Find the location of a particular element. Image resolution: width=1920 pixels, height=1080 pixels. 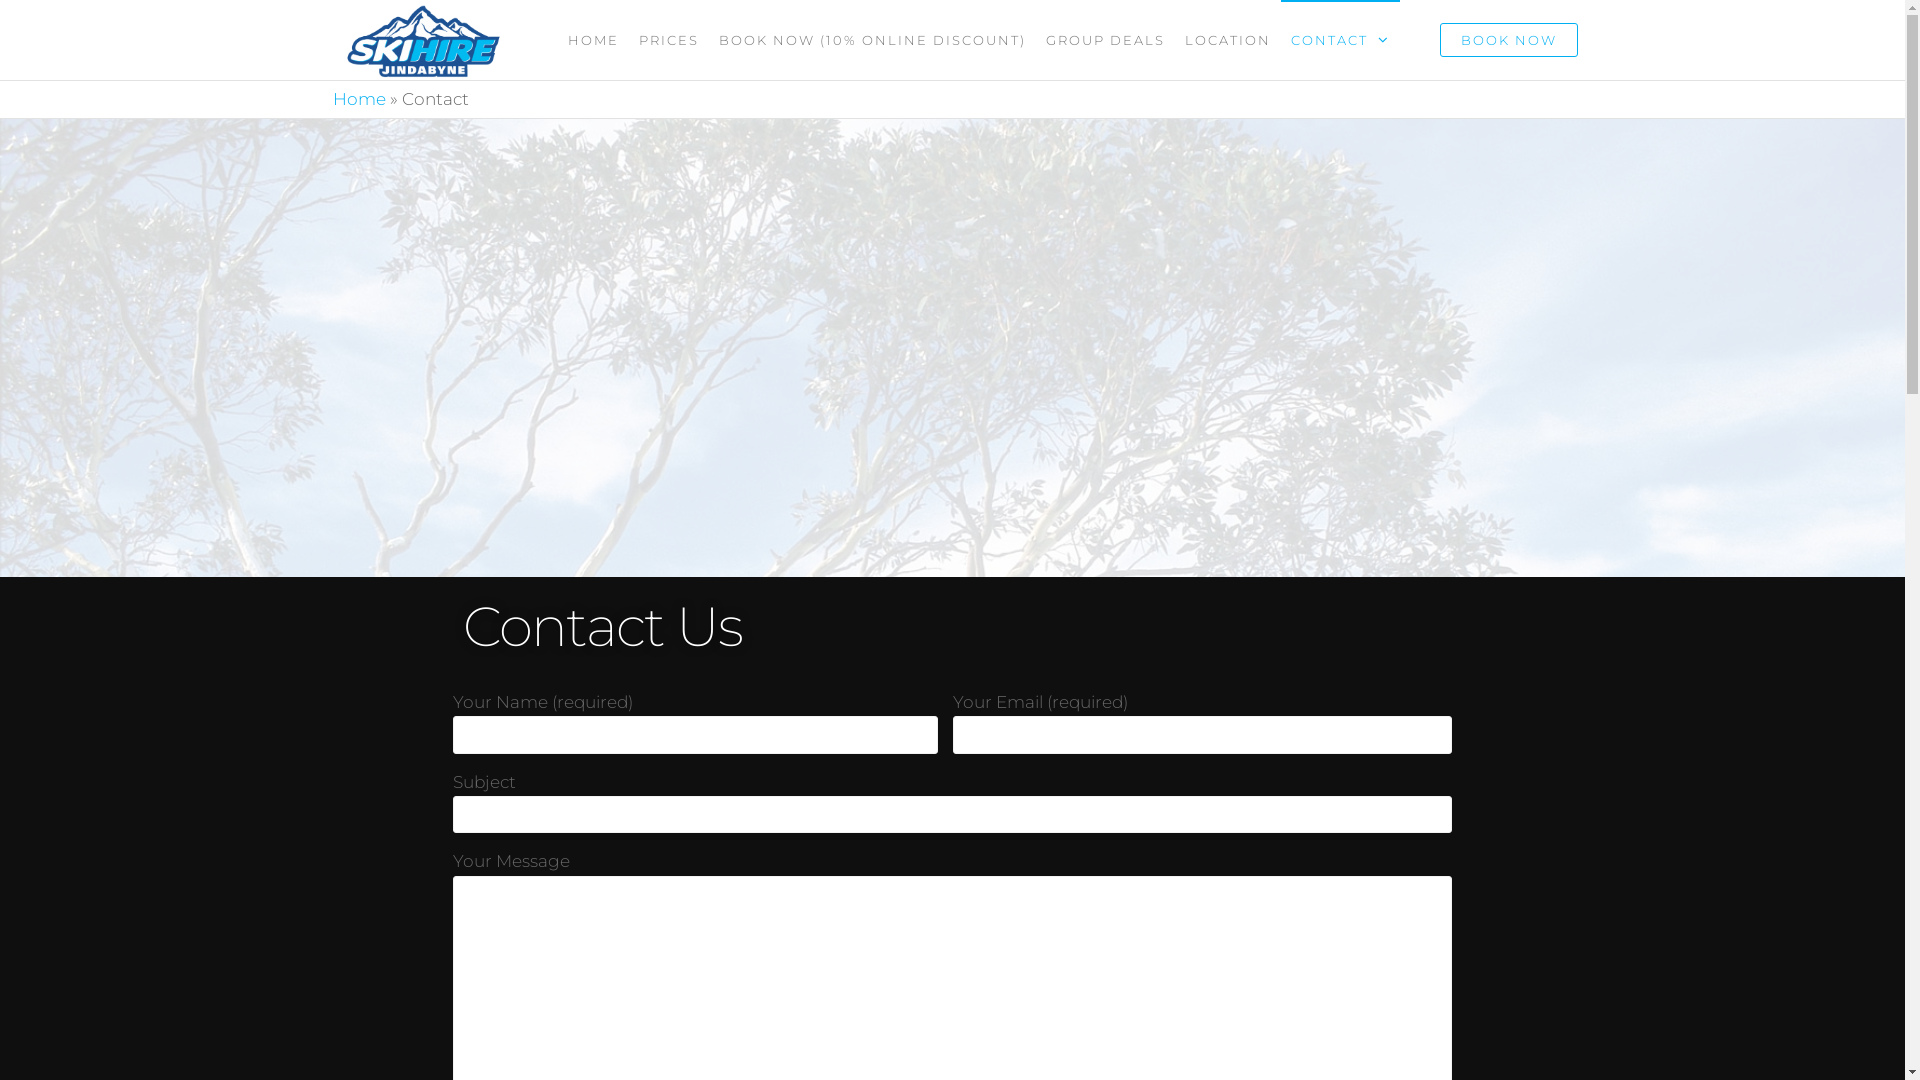

BOOK NOW is located at coordinates (1509, 40).